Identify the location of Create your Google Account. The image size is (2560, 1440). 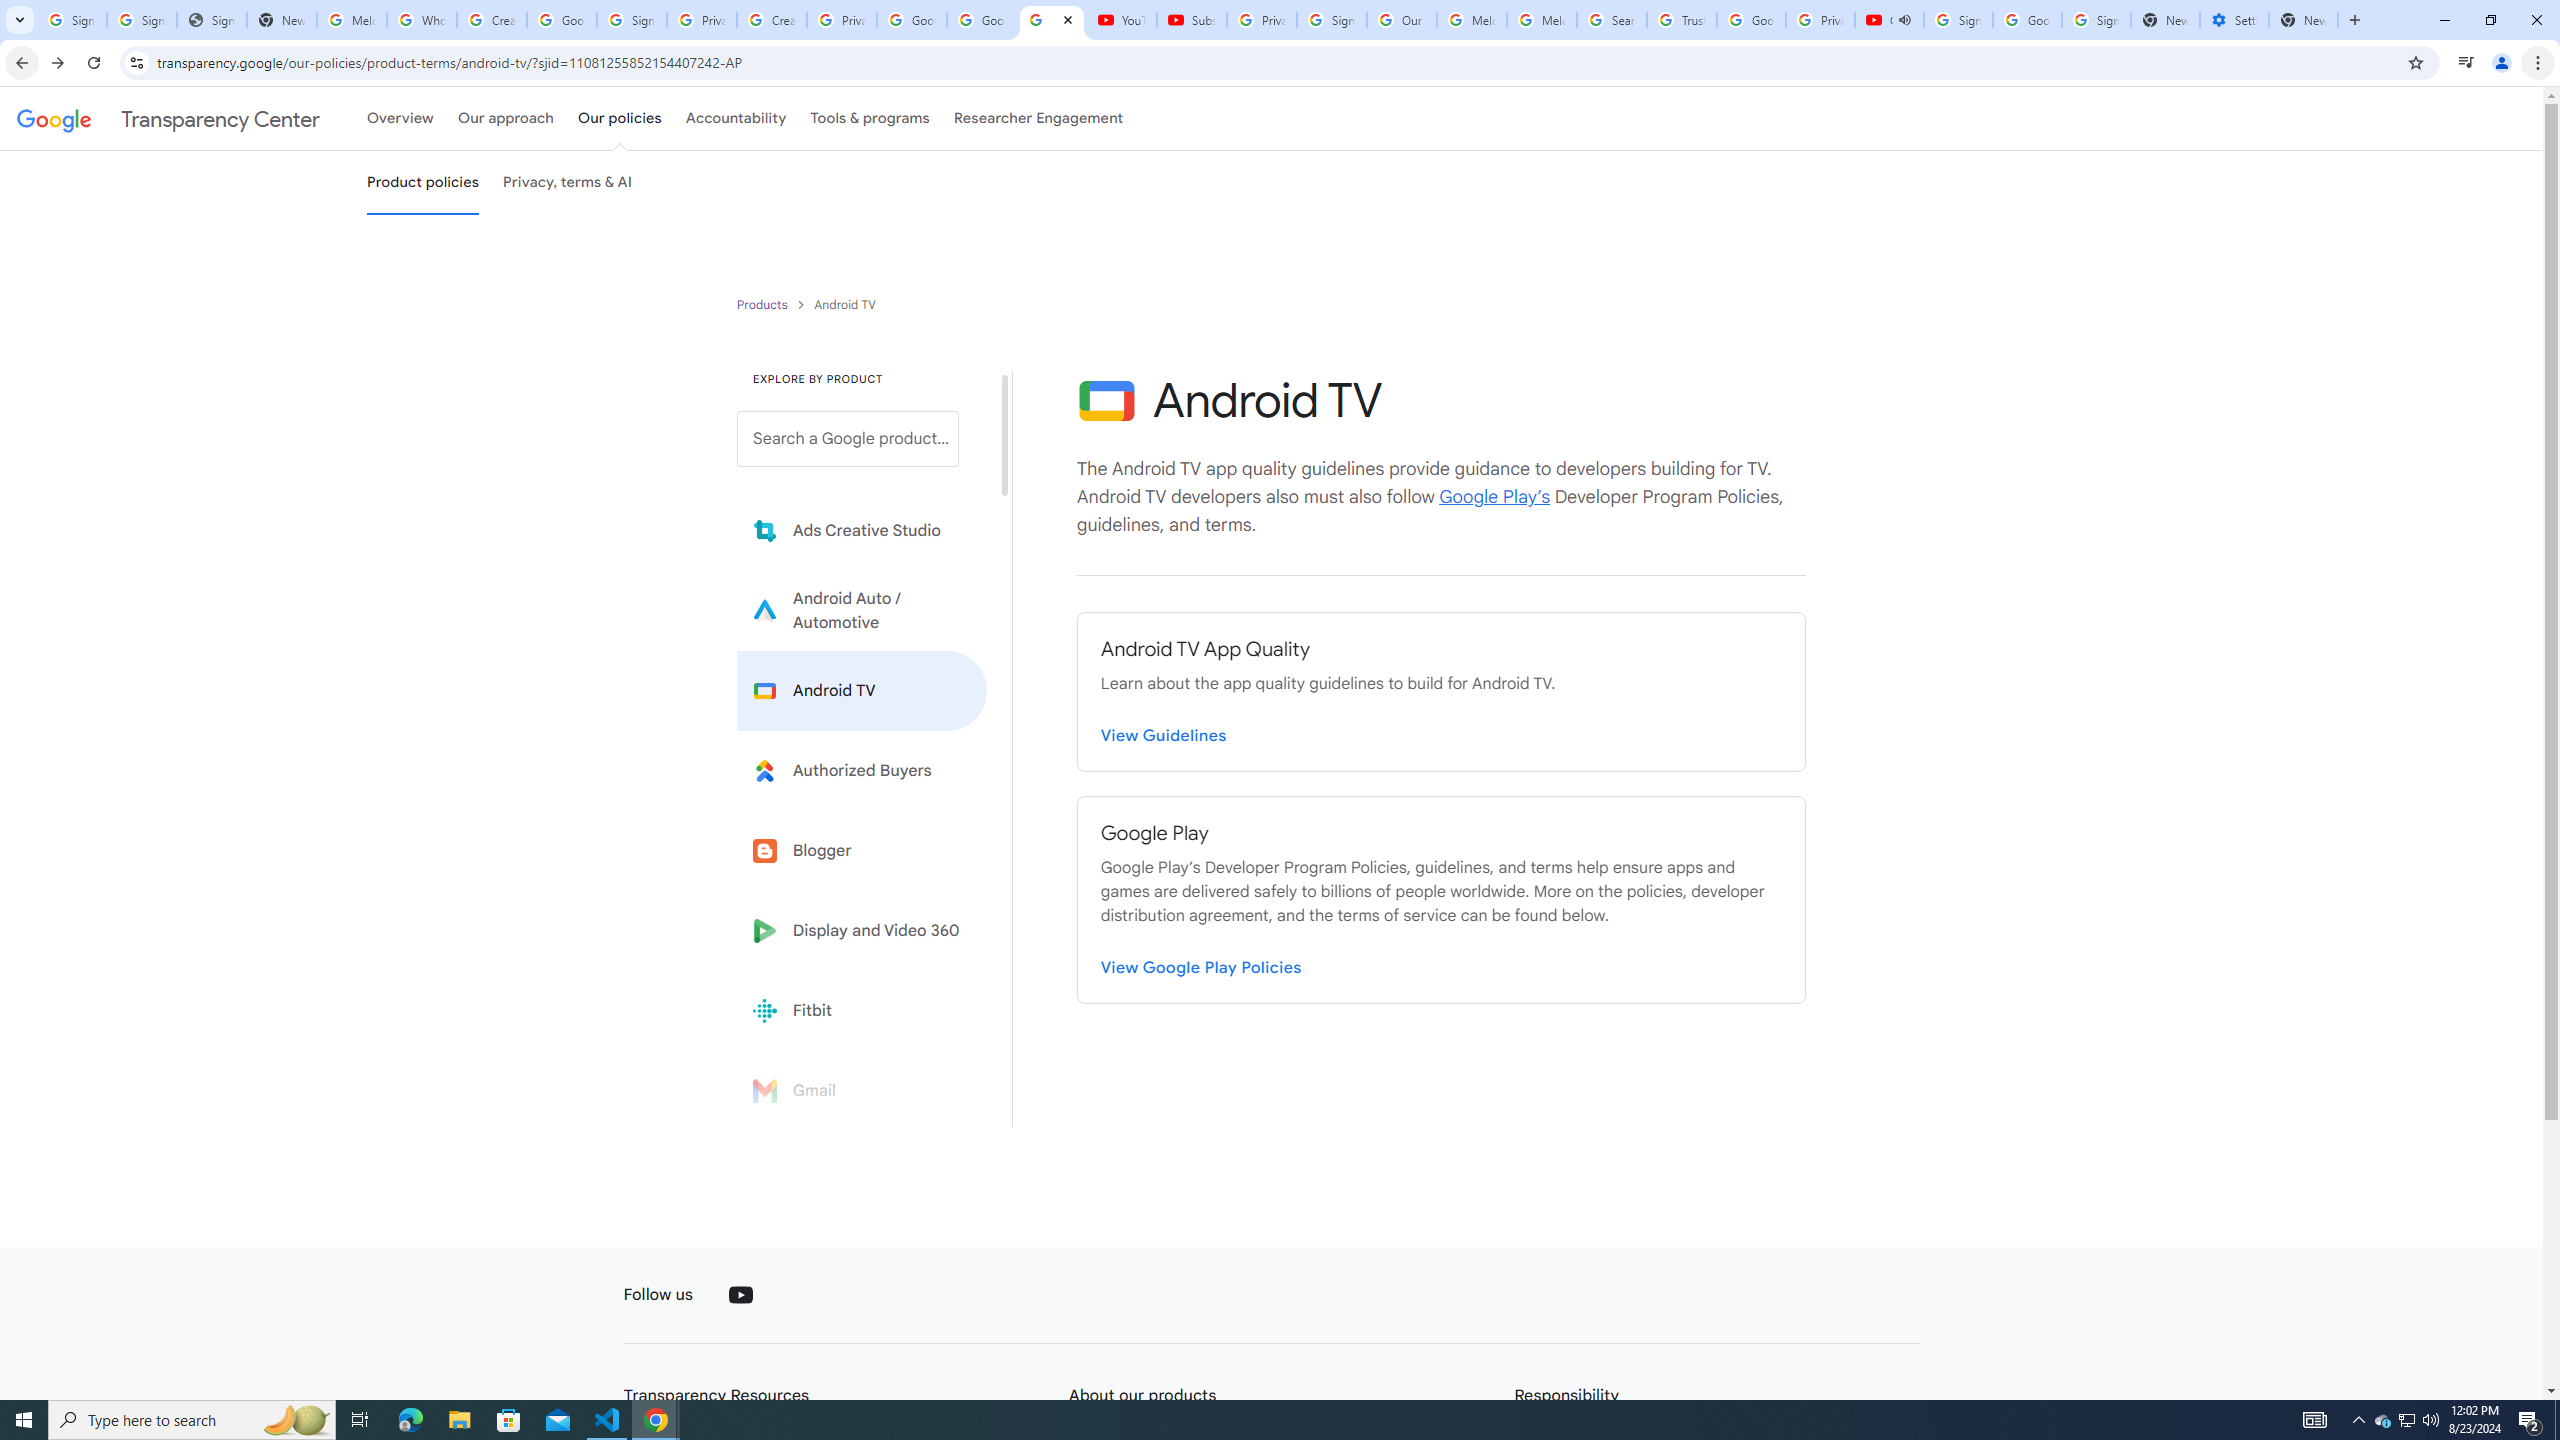
(492, 20).